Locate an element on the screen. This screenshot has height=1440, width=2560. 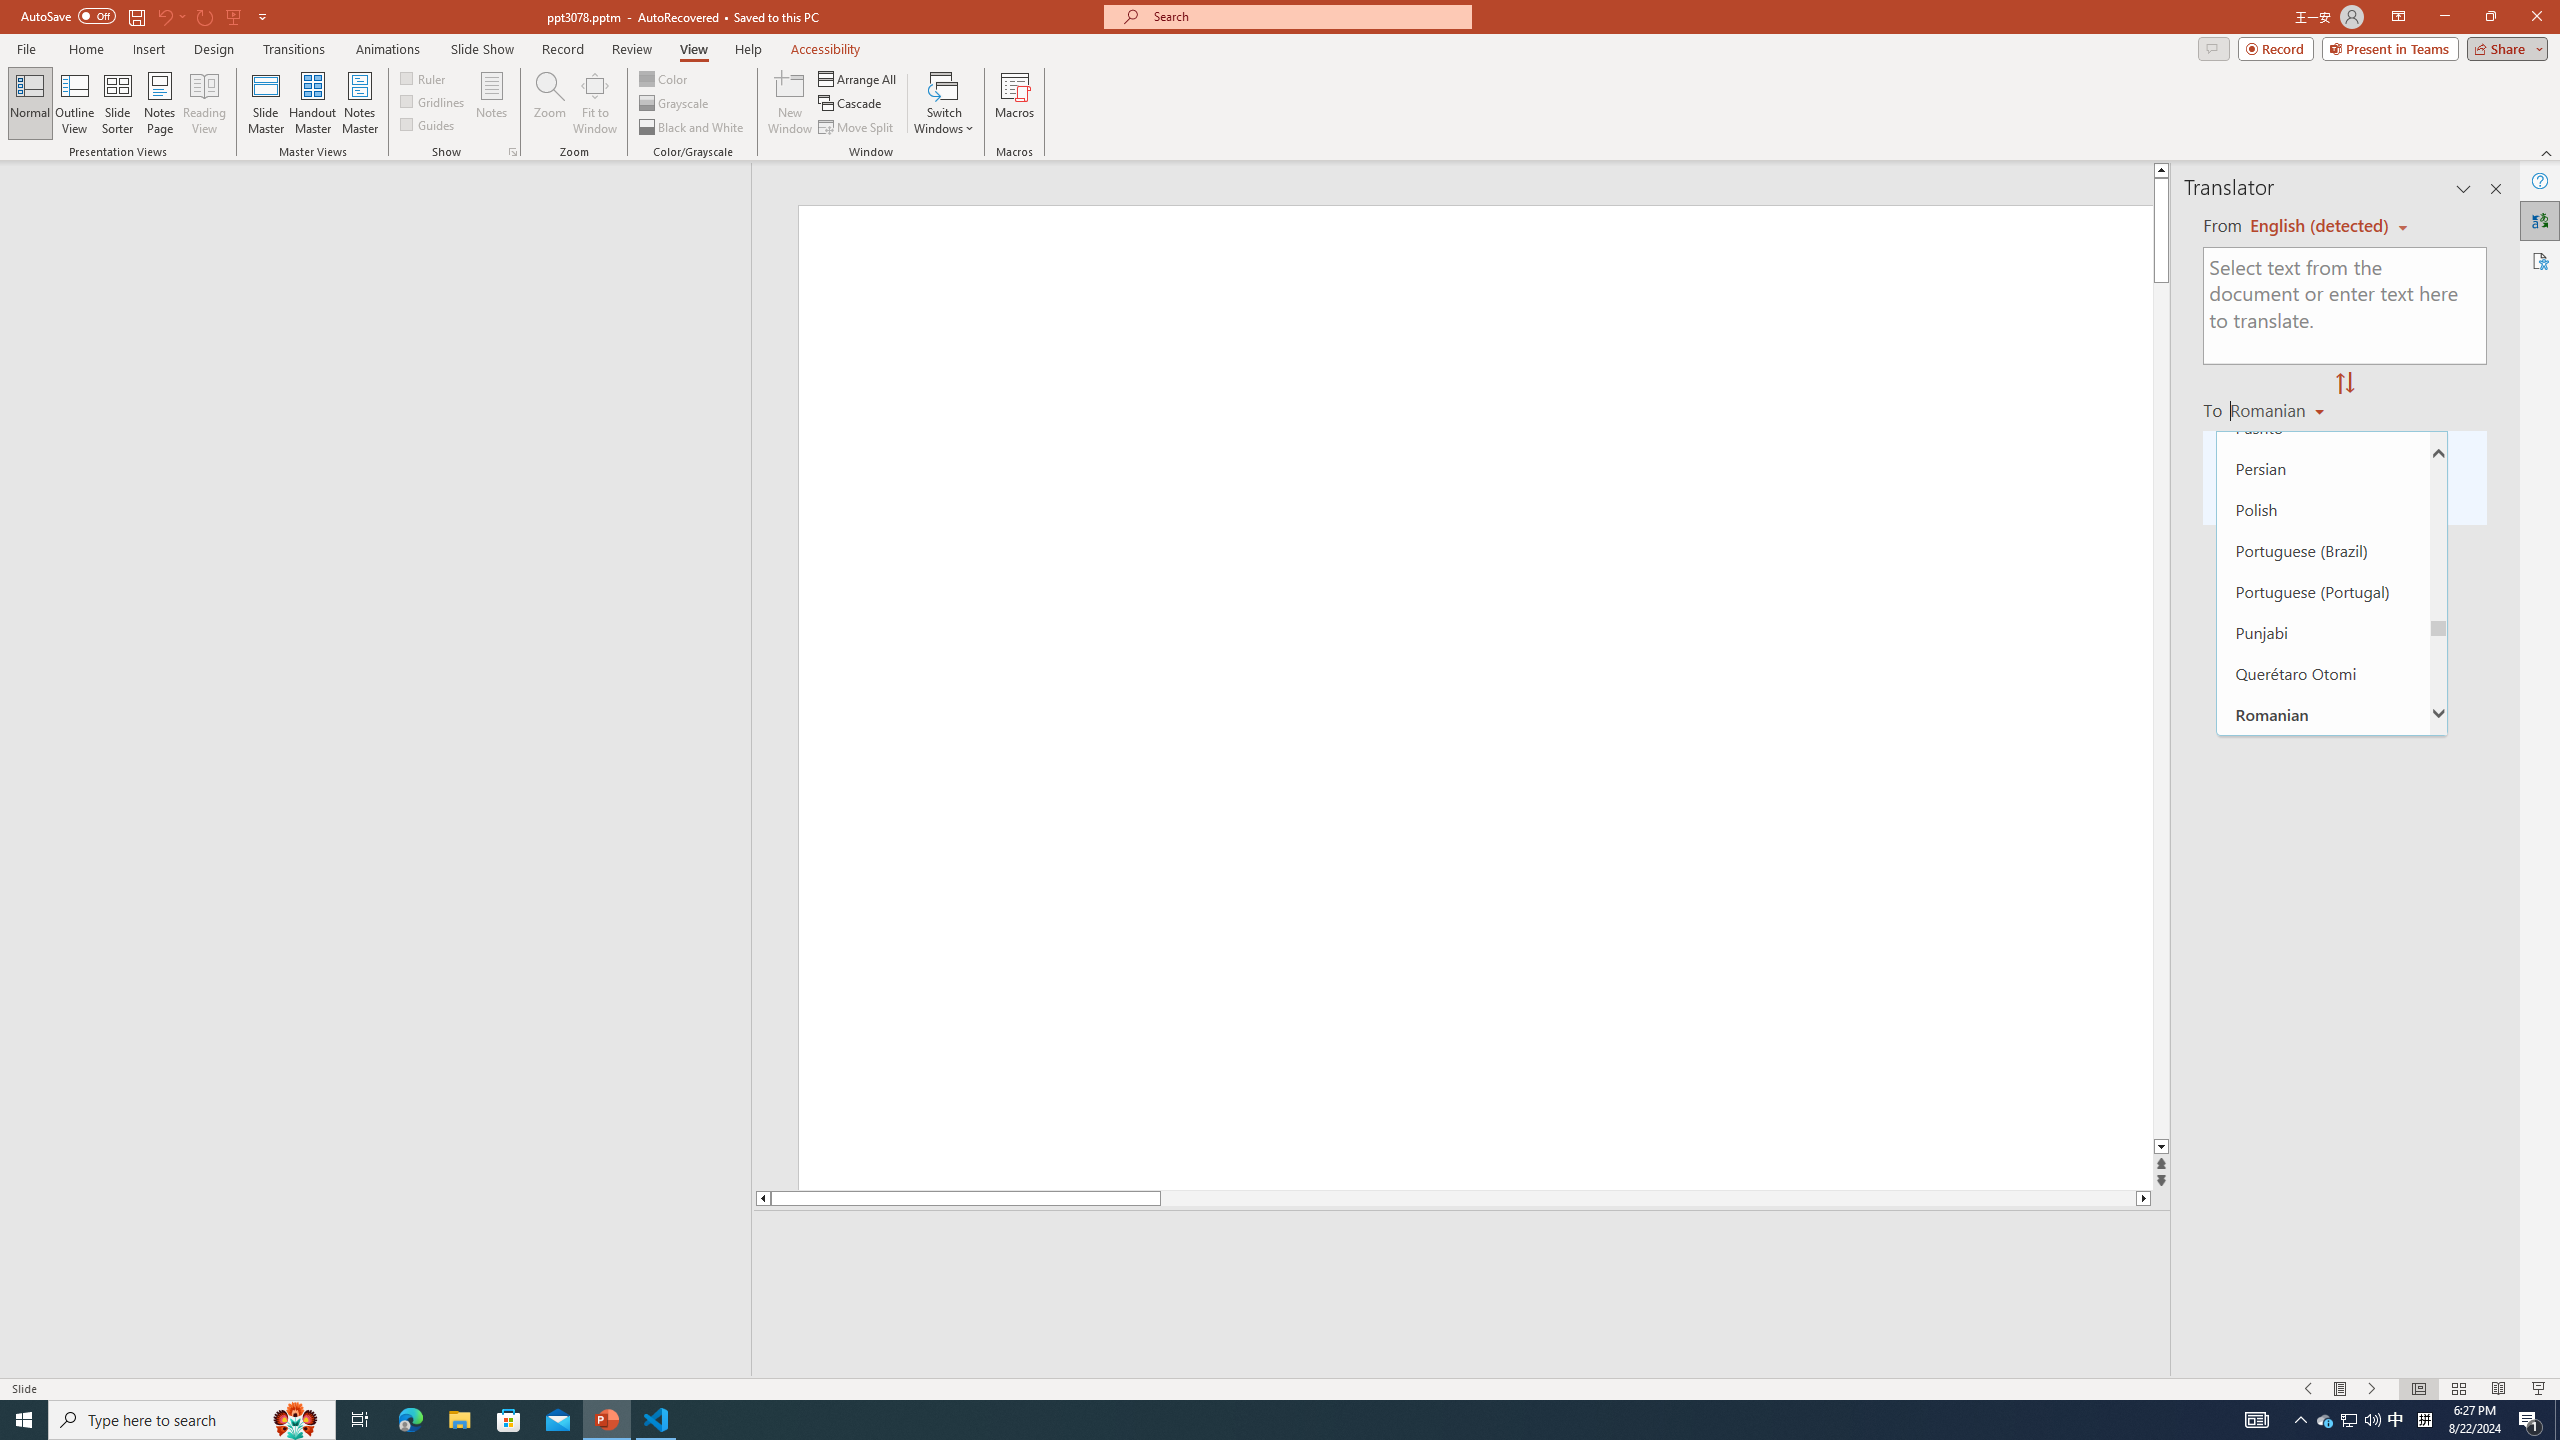
Slovenian is located at coordinates (2322, 1246).